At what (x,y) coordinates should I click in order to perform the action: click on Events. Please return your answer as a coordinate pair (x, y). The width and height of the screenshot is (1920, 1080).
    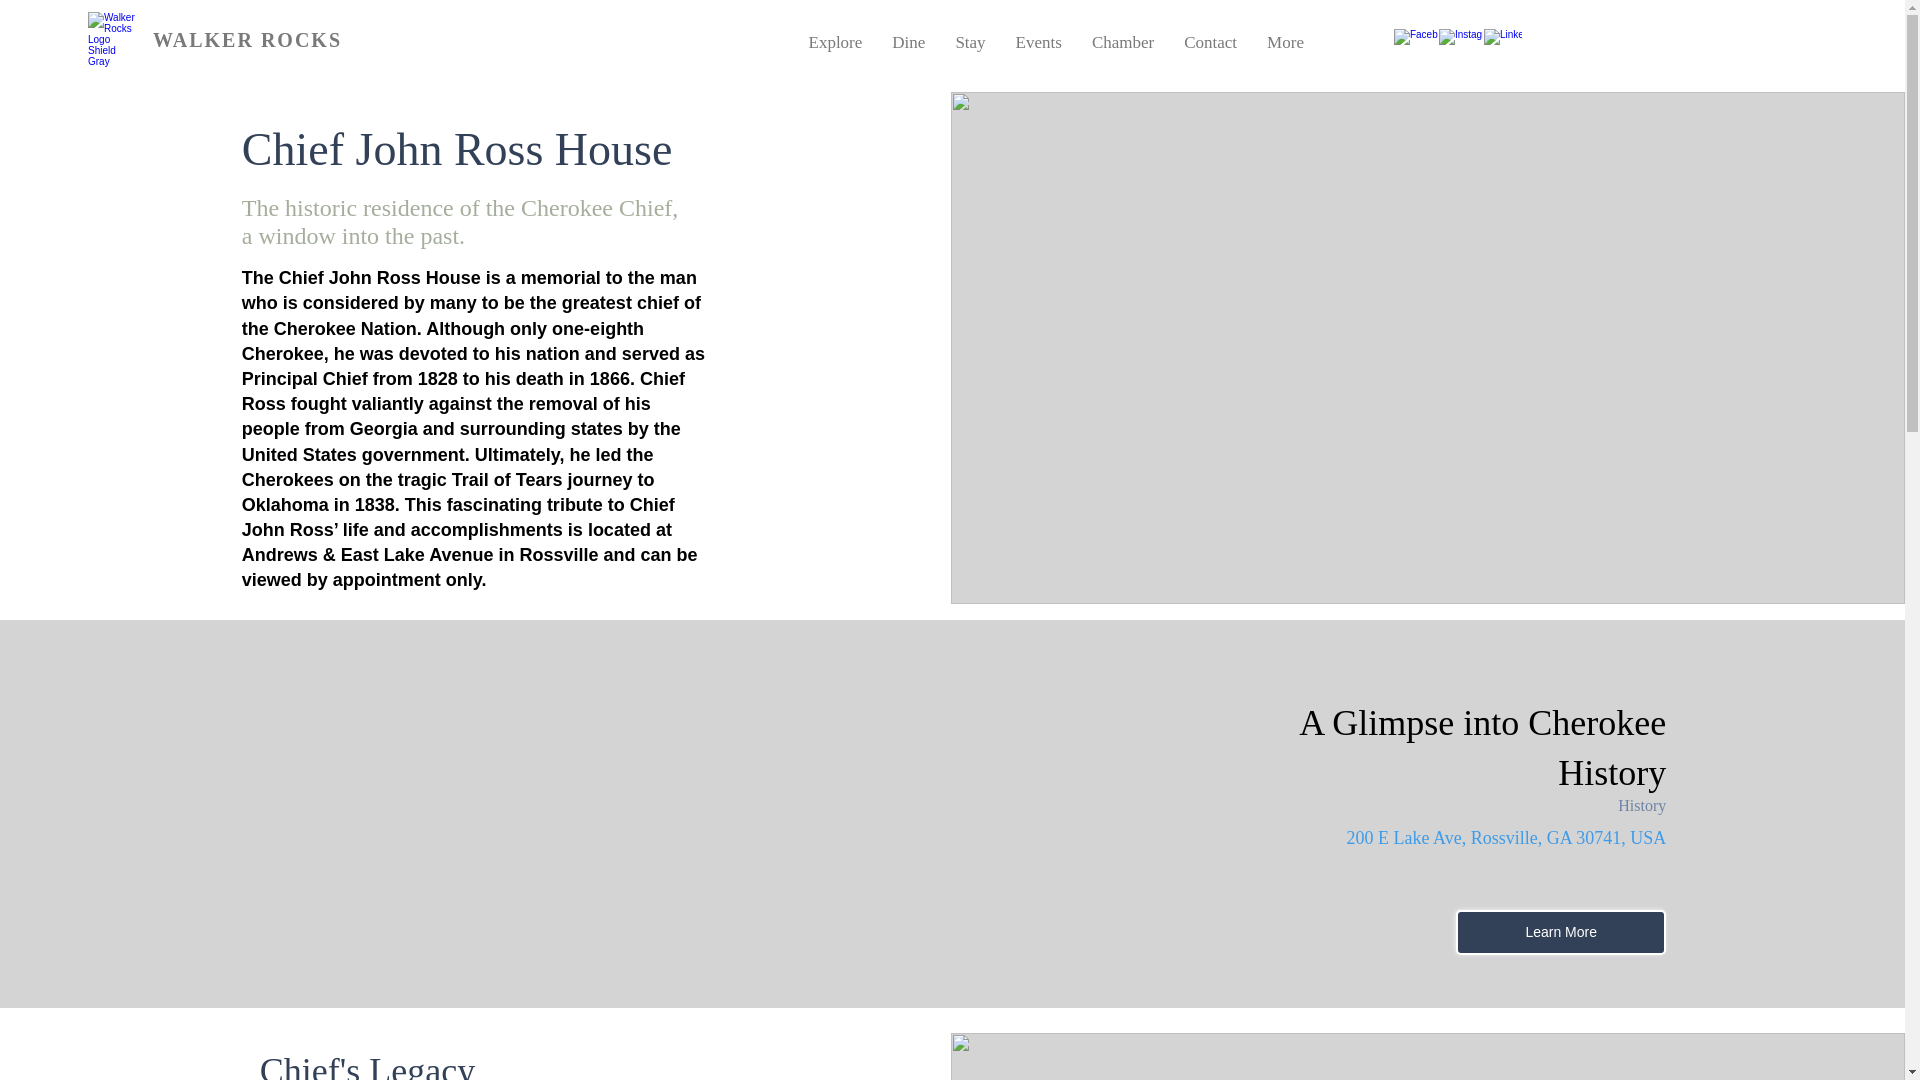
    Looking at the image, I should click on (1038, 44).